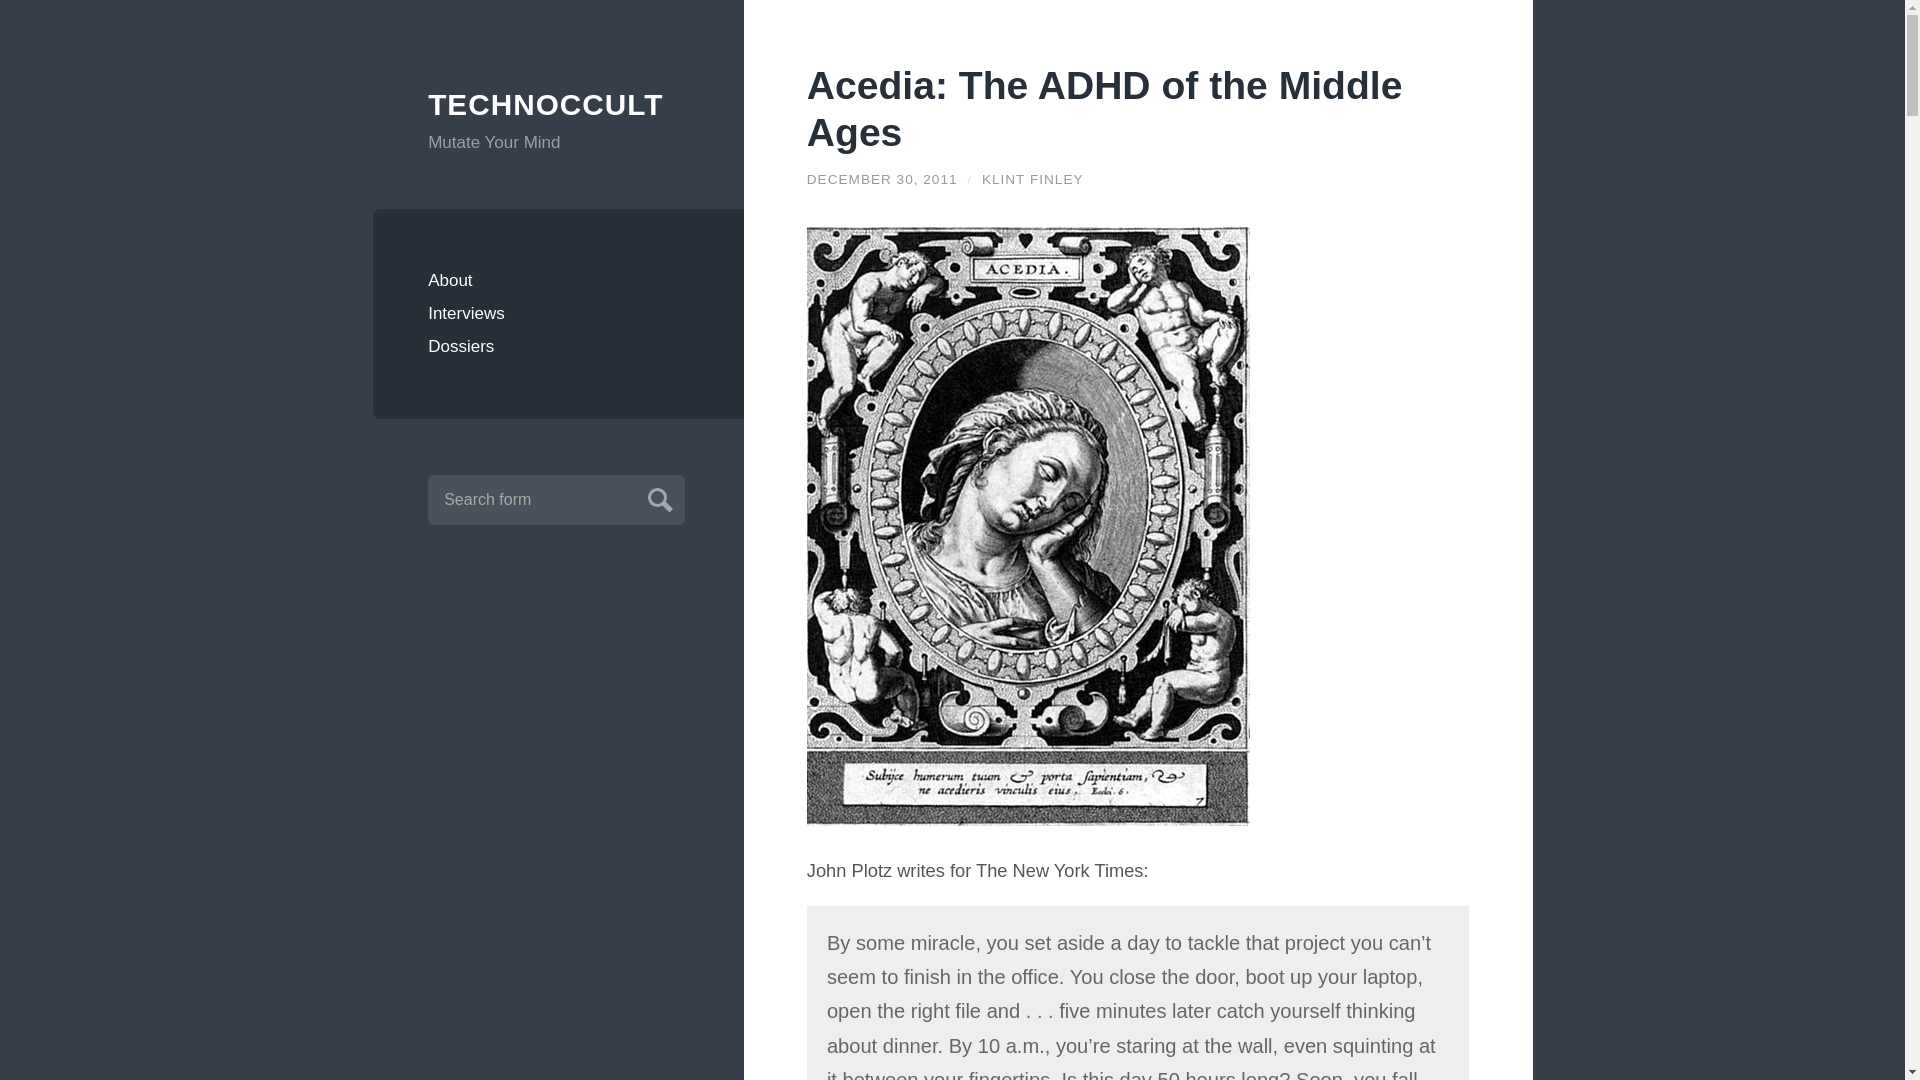 The width and height of the screenshot is (1920, 1080). I want to click on Interviews, so click(558, 314).